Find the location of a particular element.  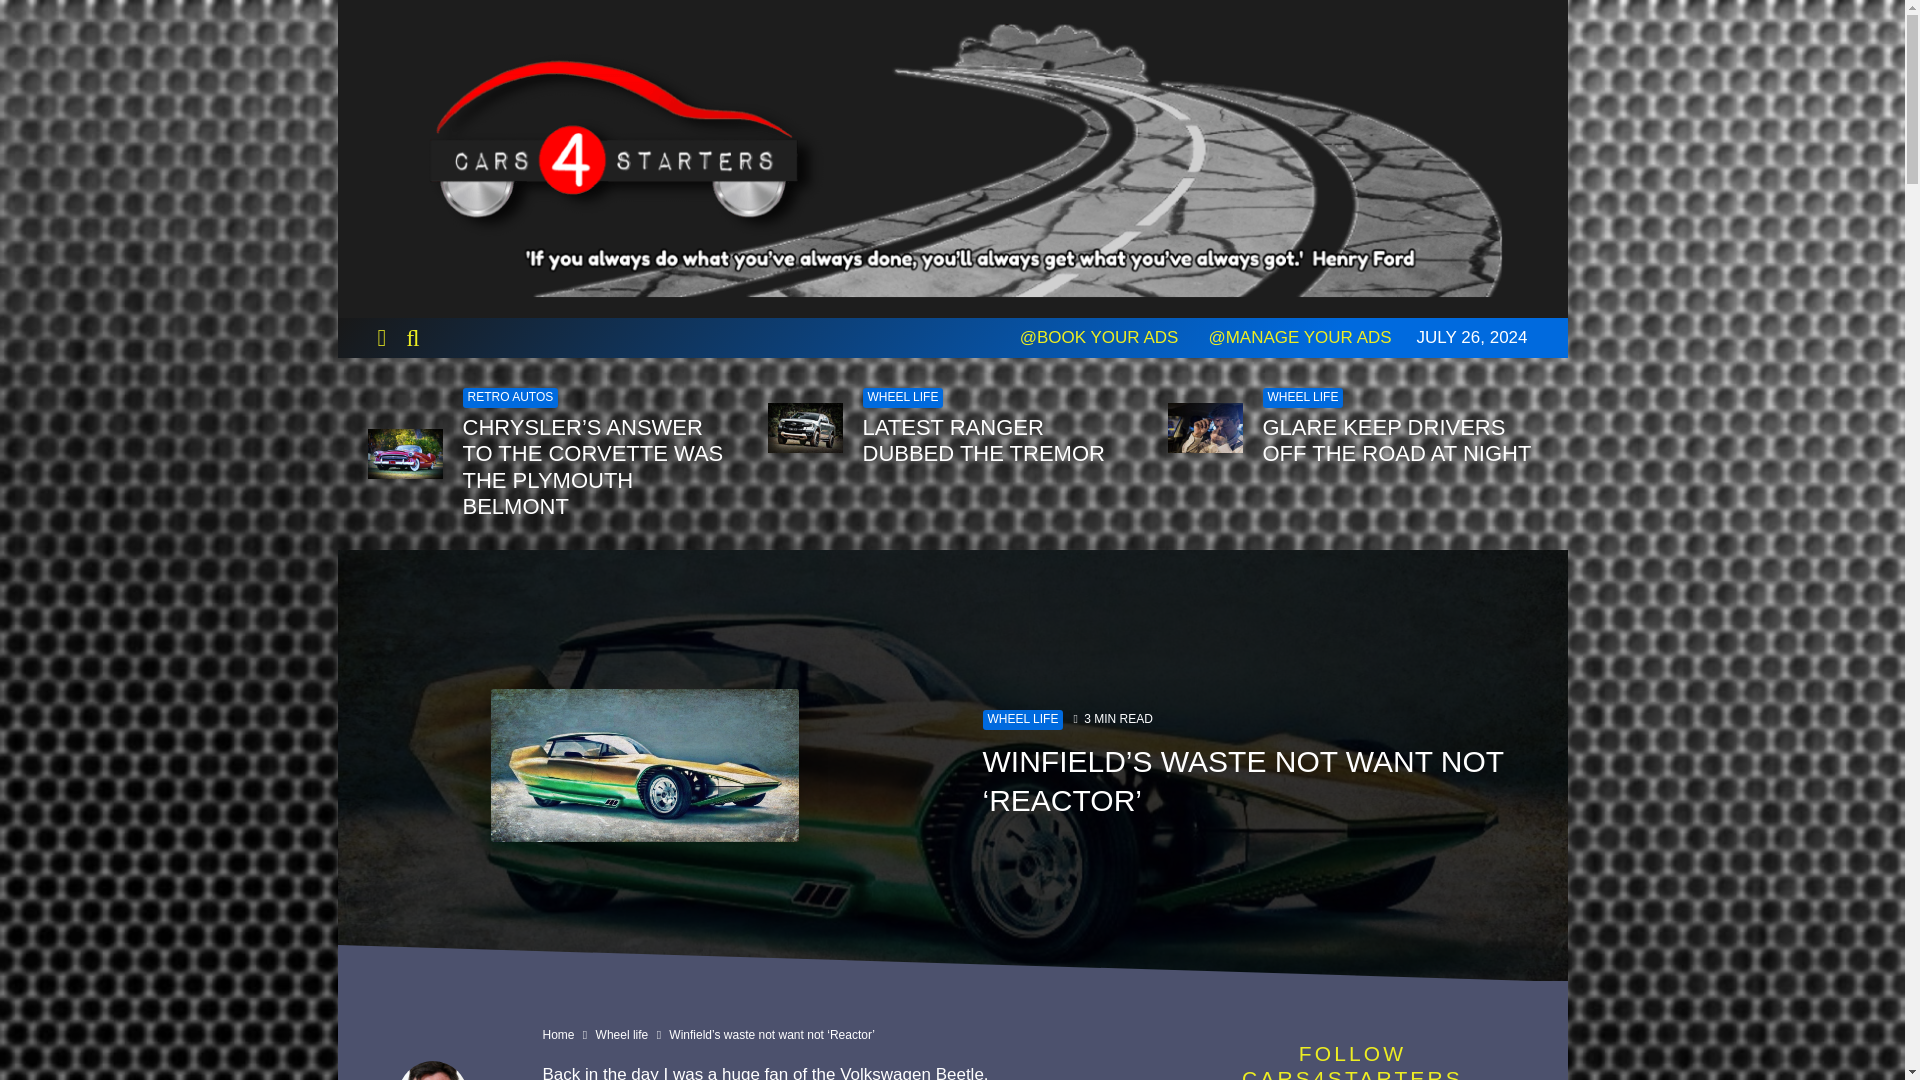

Winfield's waste not want not 'Reactor' 5 is located at coordinates (644, 766).